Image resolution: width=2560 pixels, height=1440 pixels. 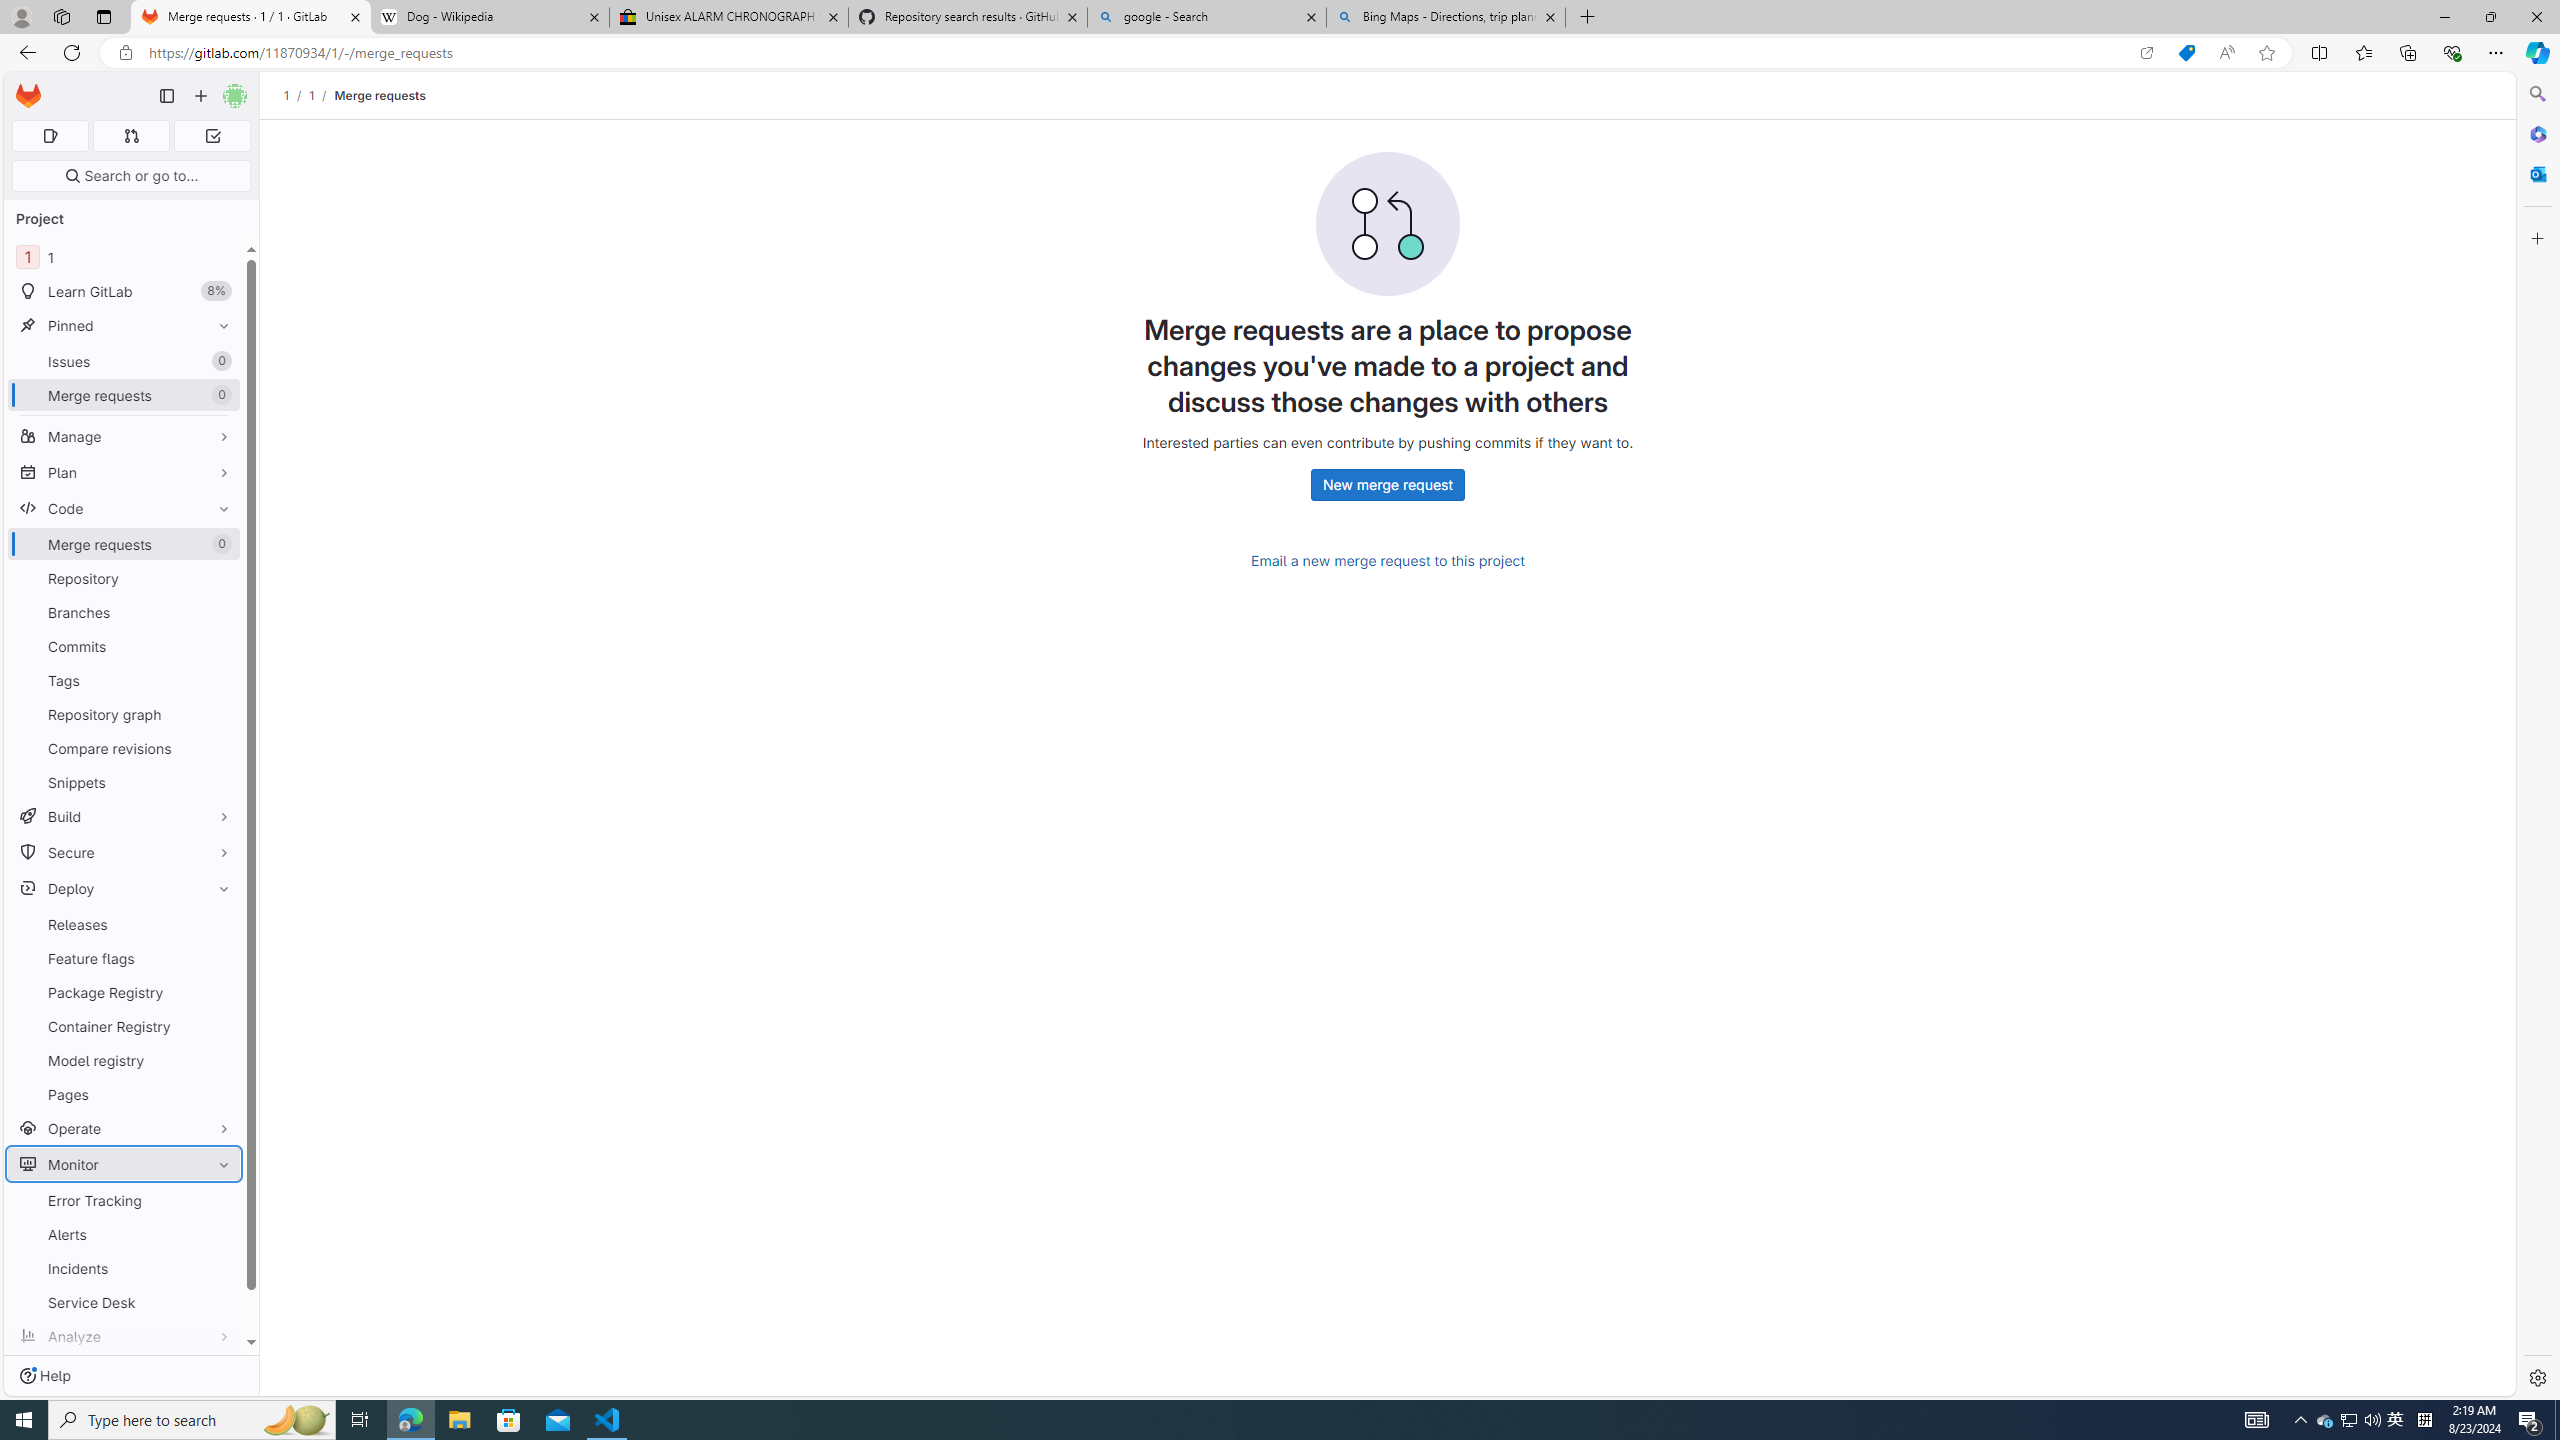 What do you see at coordinates (124, 508) in the screenshot?
I see `Code` at bounding box center [124, 508].